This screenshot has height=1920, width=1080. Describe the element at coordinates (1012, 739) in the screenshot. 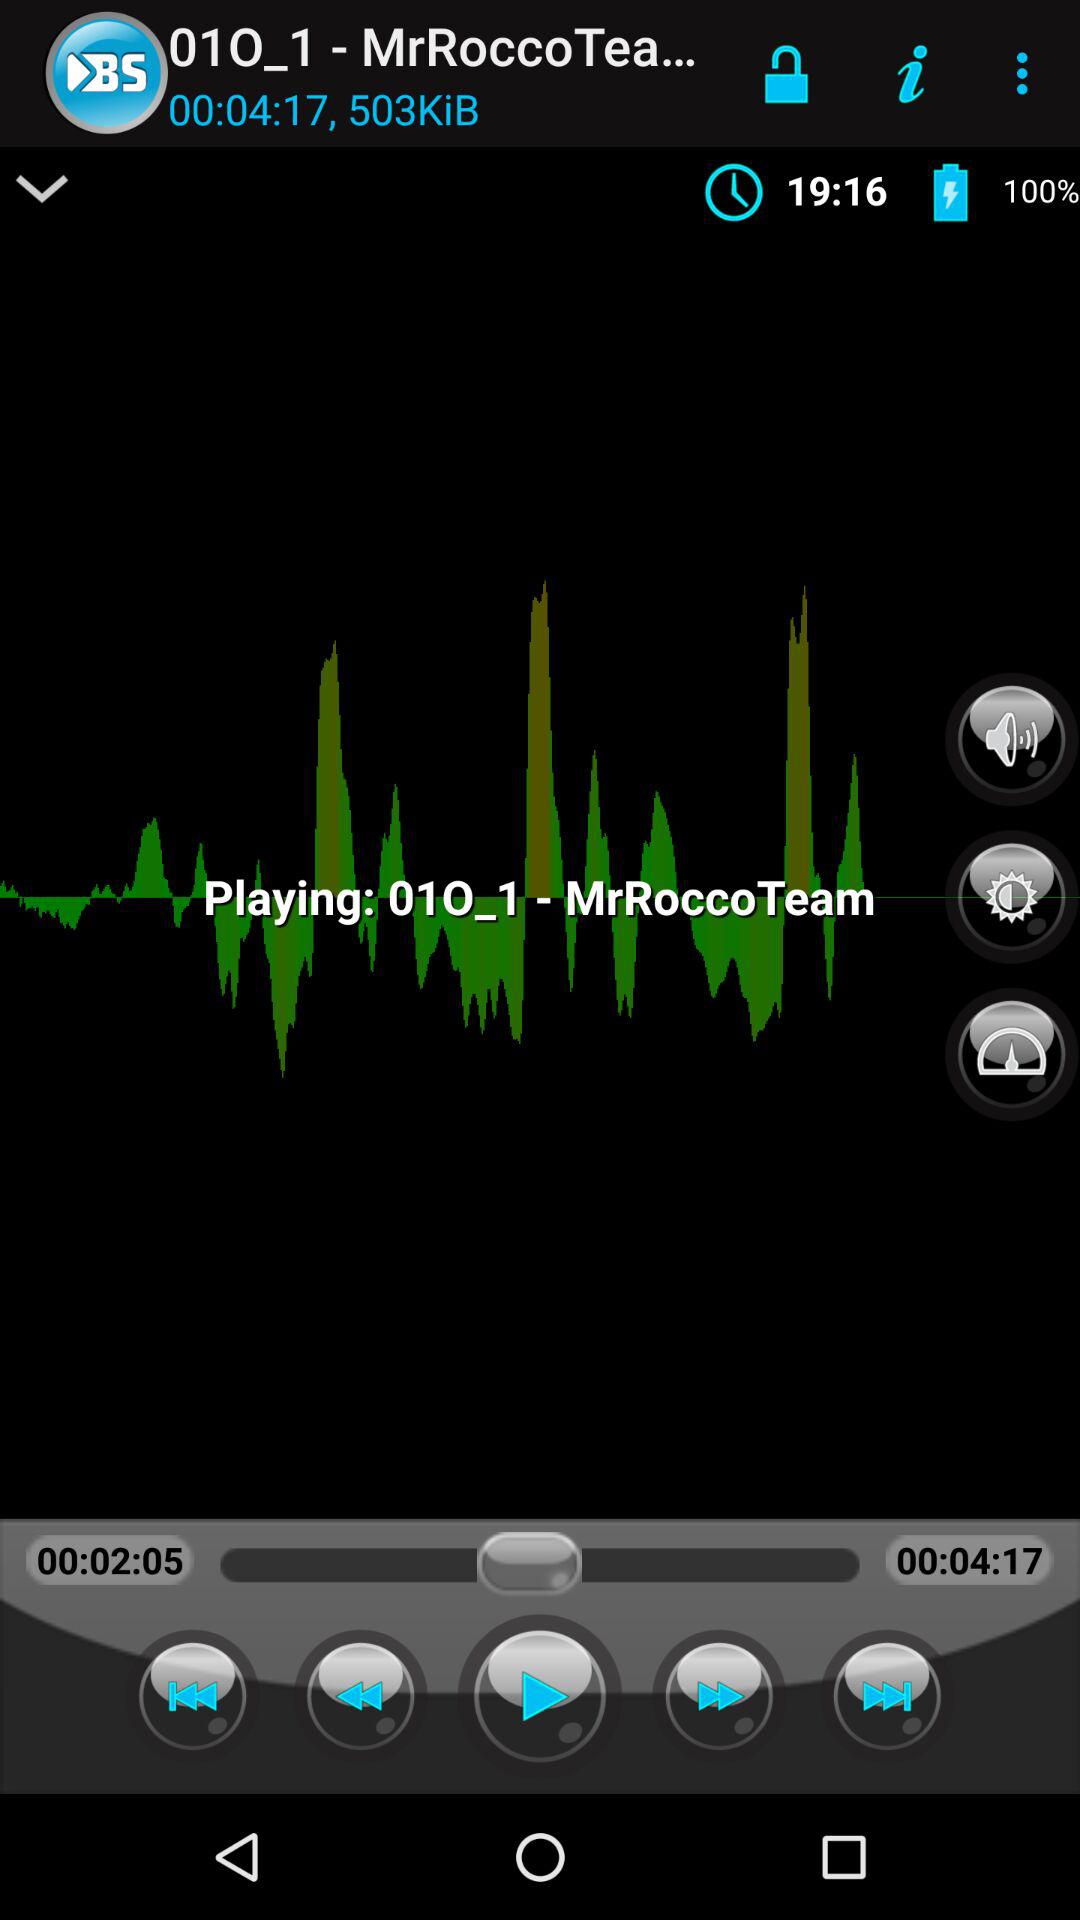

I see `adjust audio` at that location.